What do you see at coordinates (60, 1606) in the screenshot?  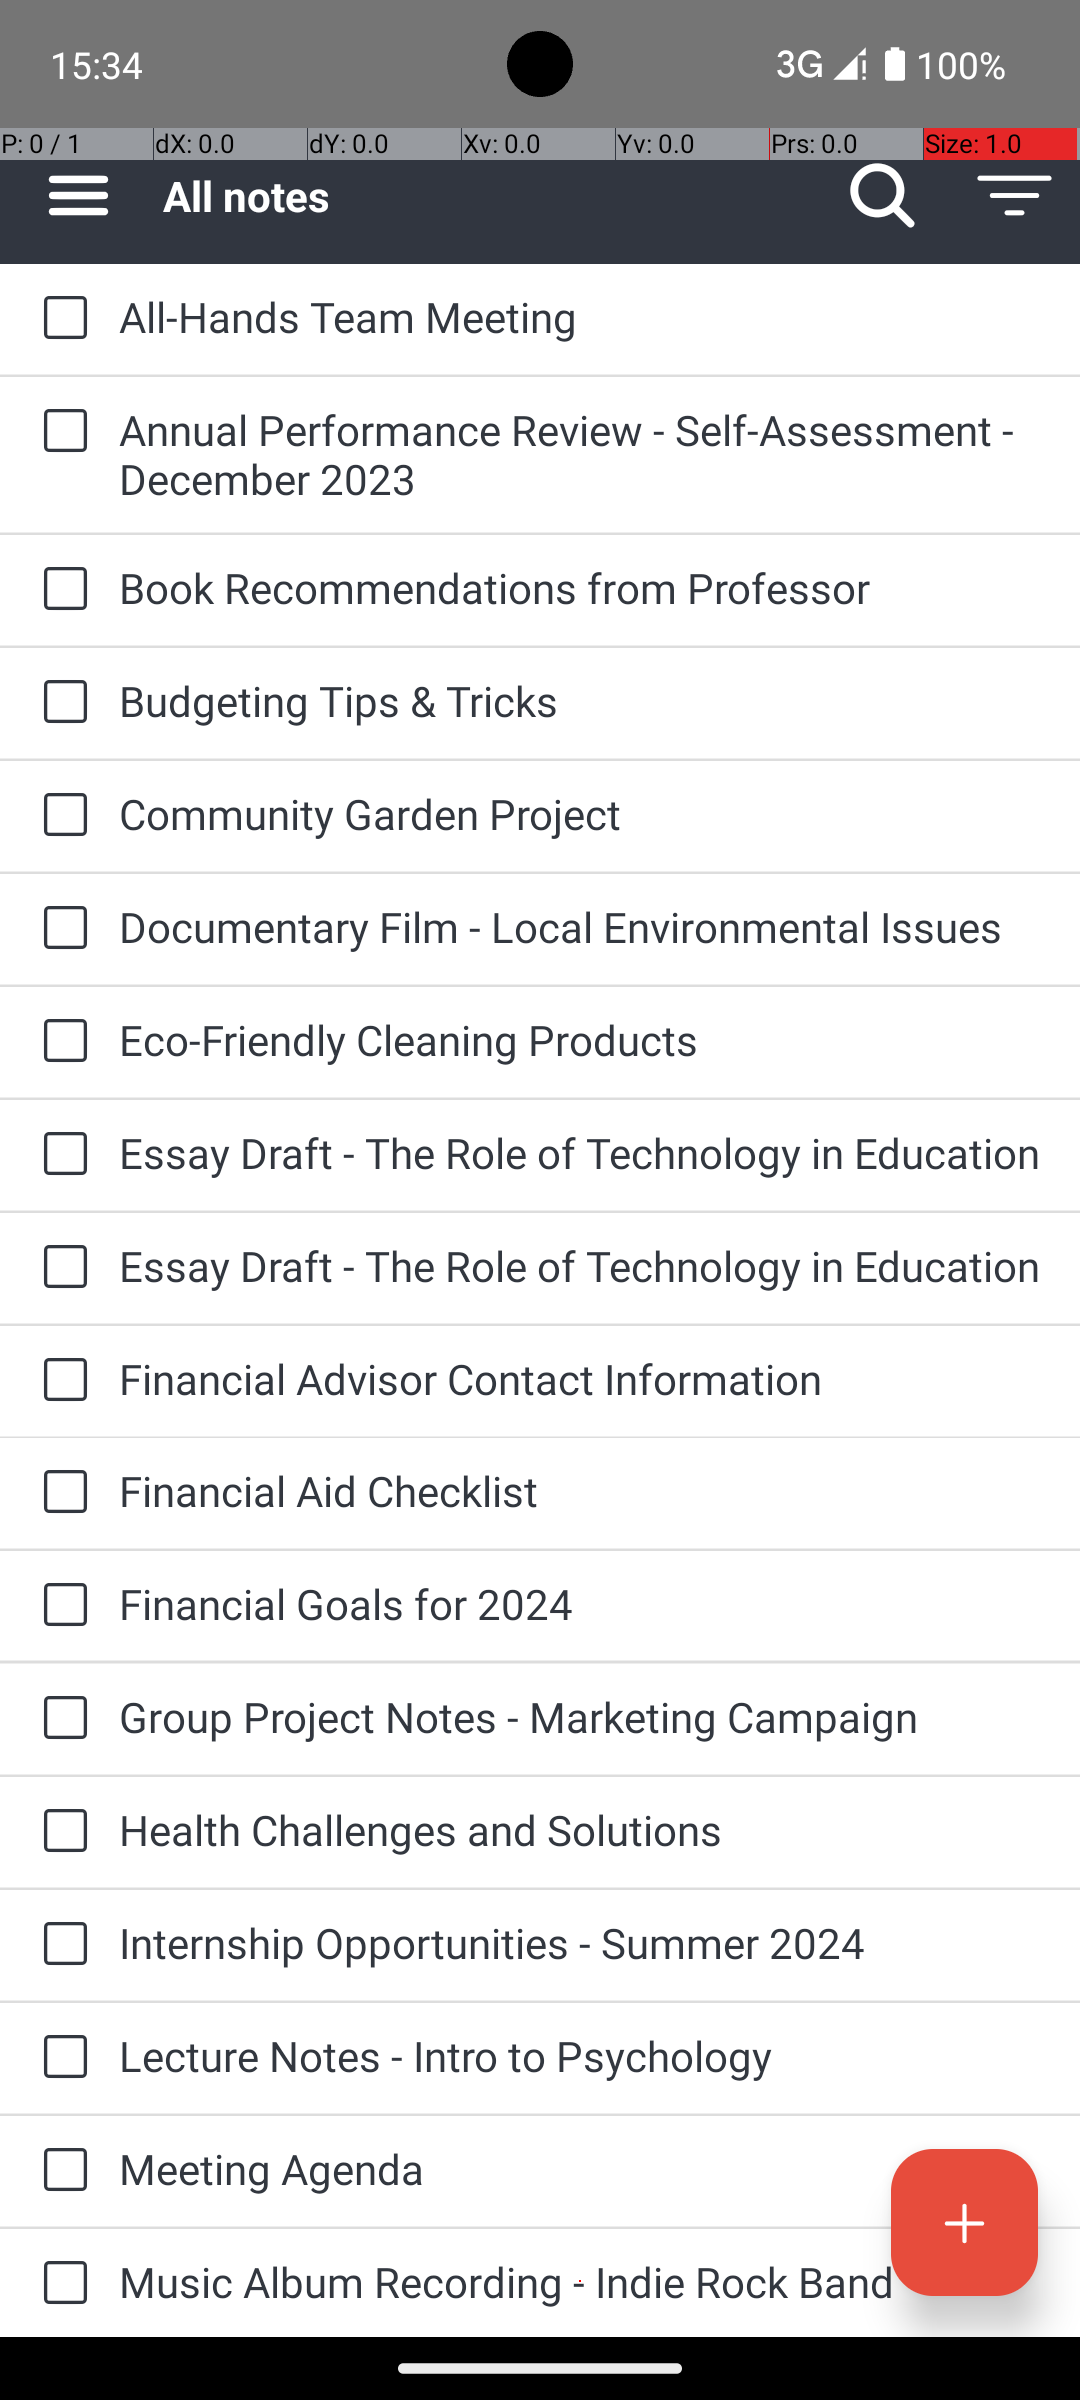 I see `to-do: Financial Goals for 2024` at bounding box center [60, 1606].